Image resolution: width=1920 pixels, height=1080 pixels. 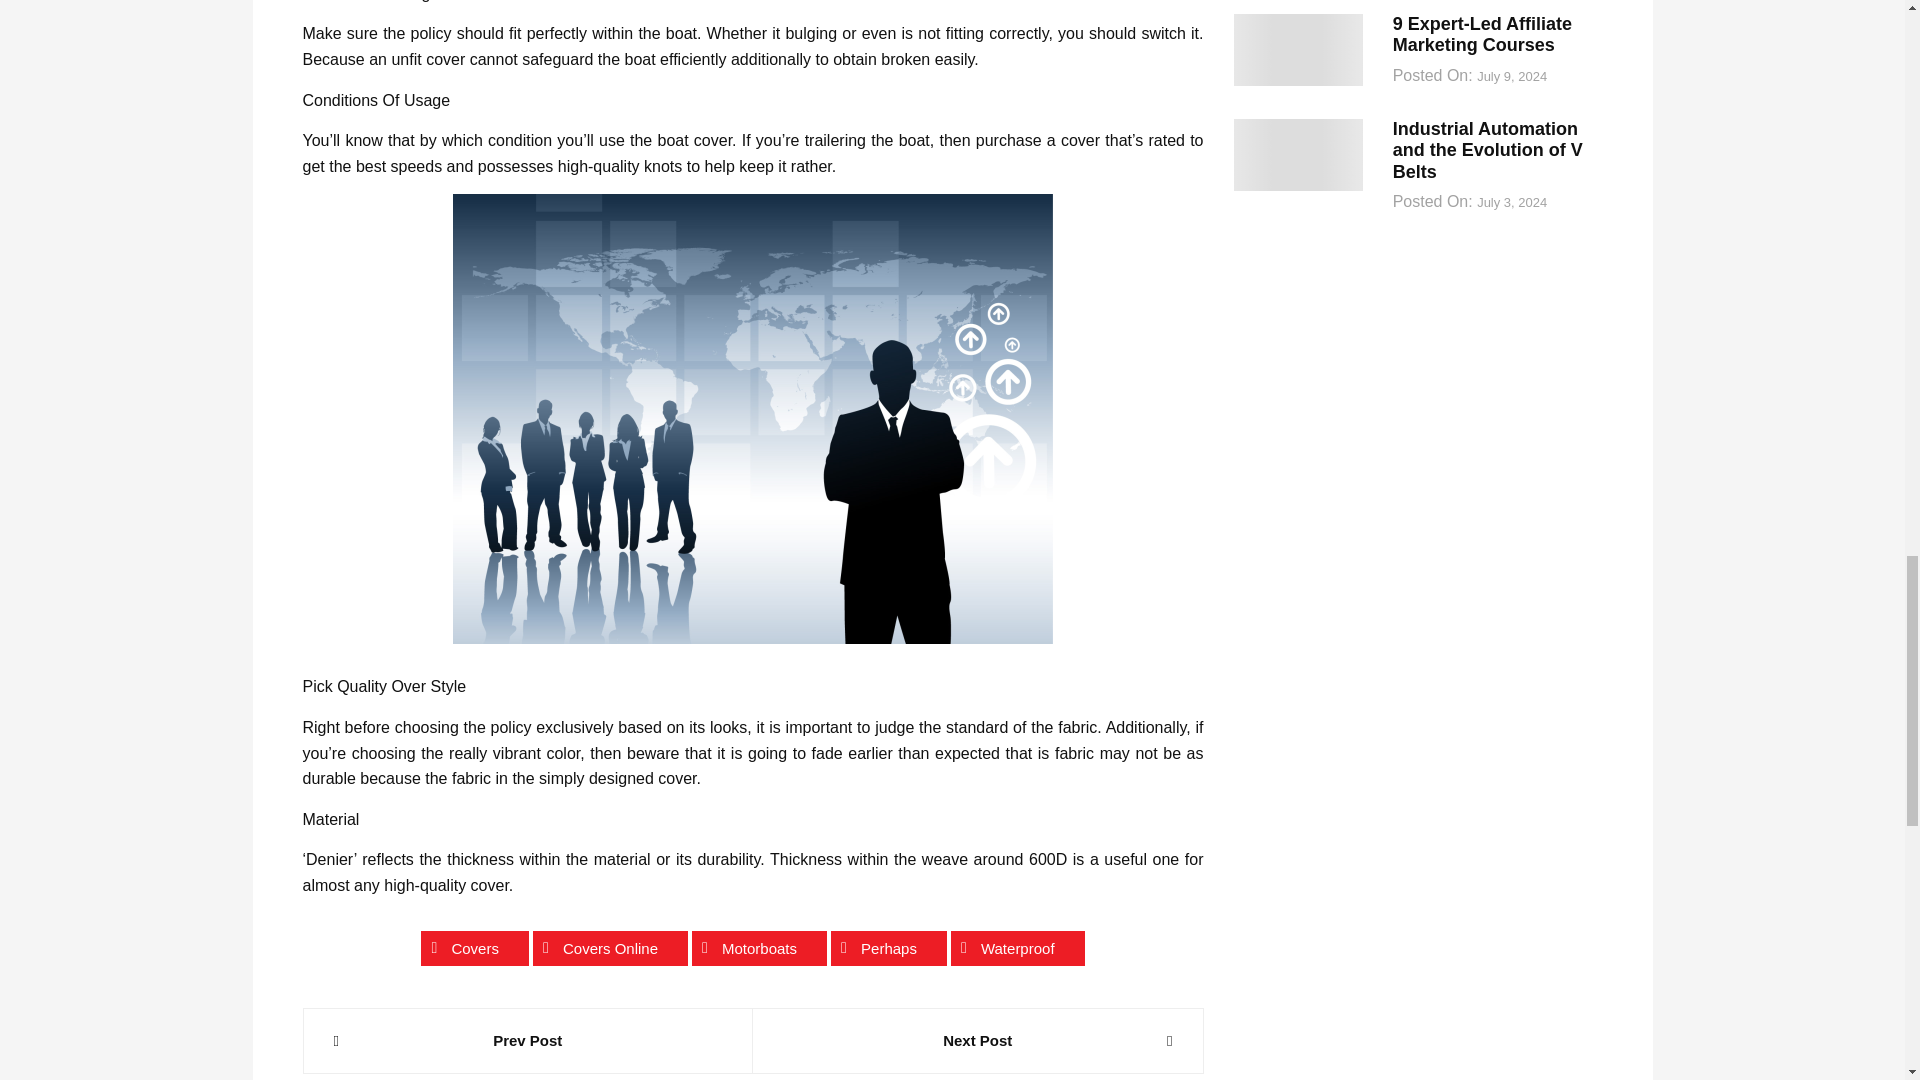 I want to click on Motorboats, so click(x=759, y=948).